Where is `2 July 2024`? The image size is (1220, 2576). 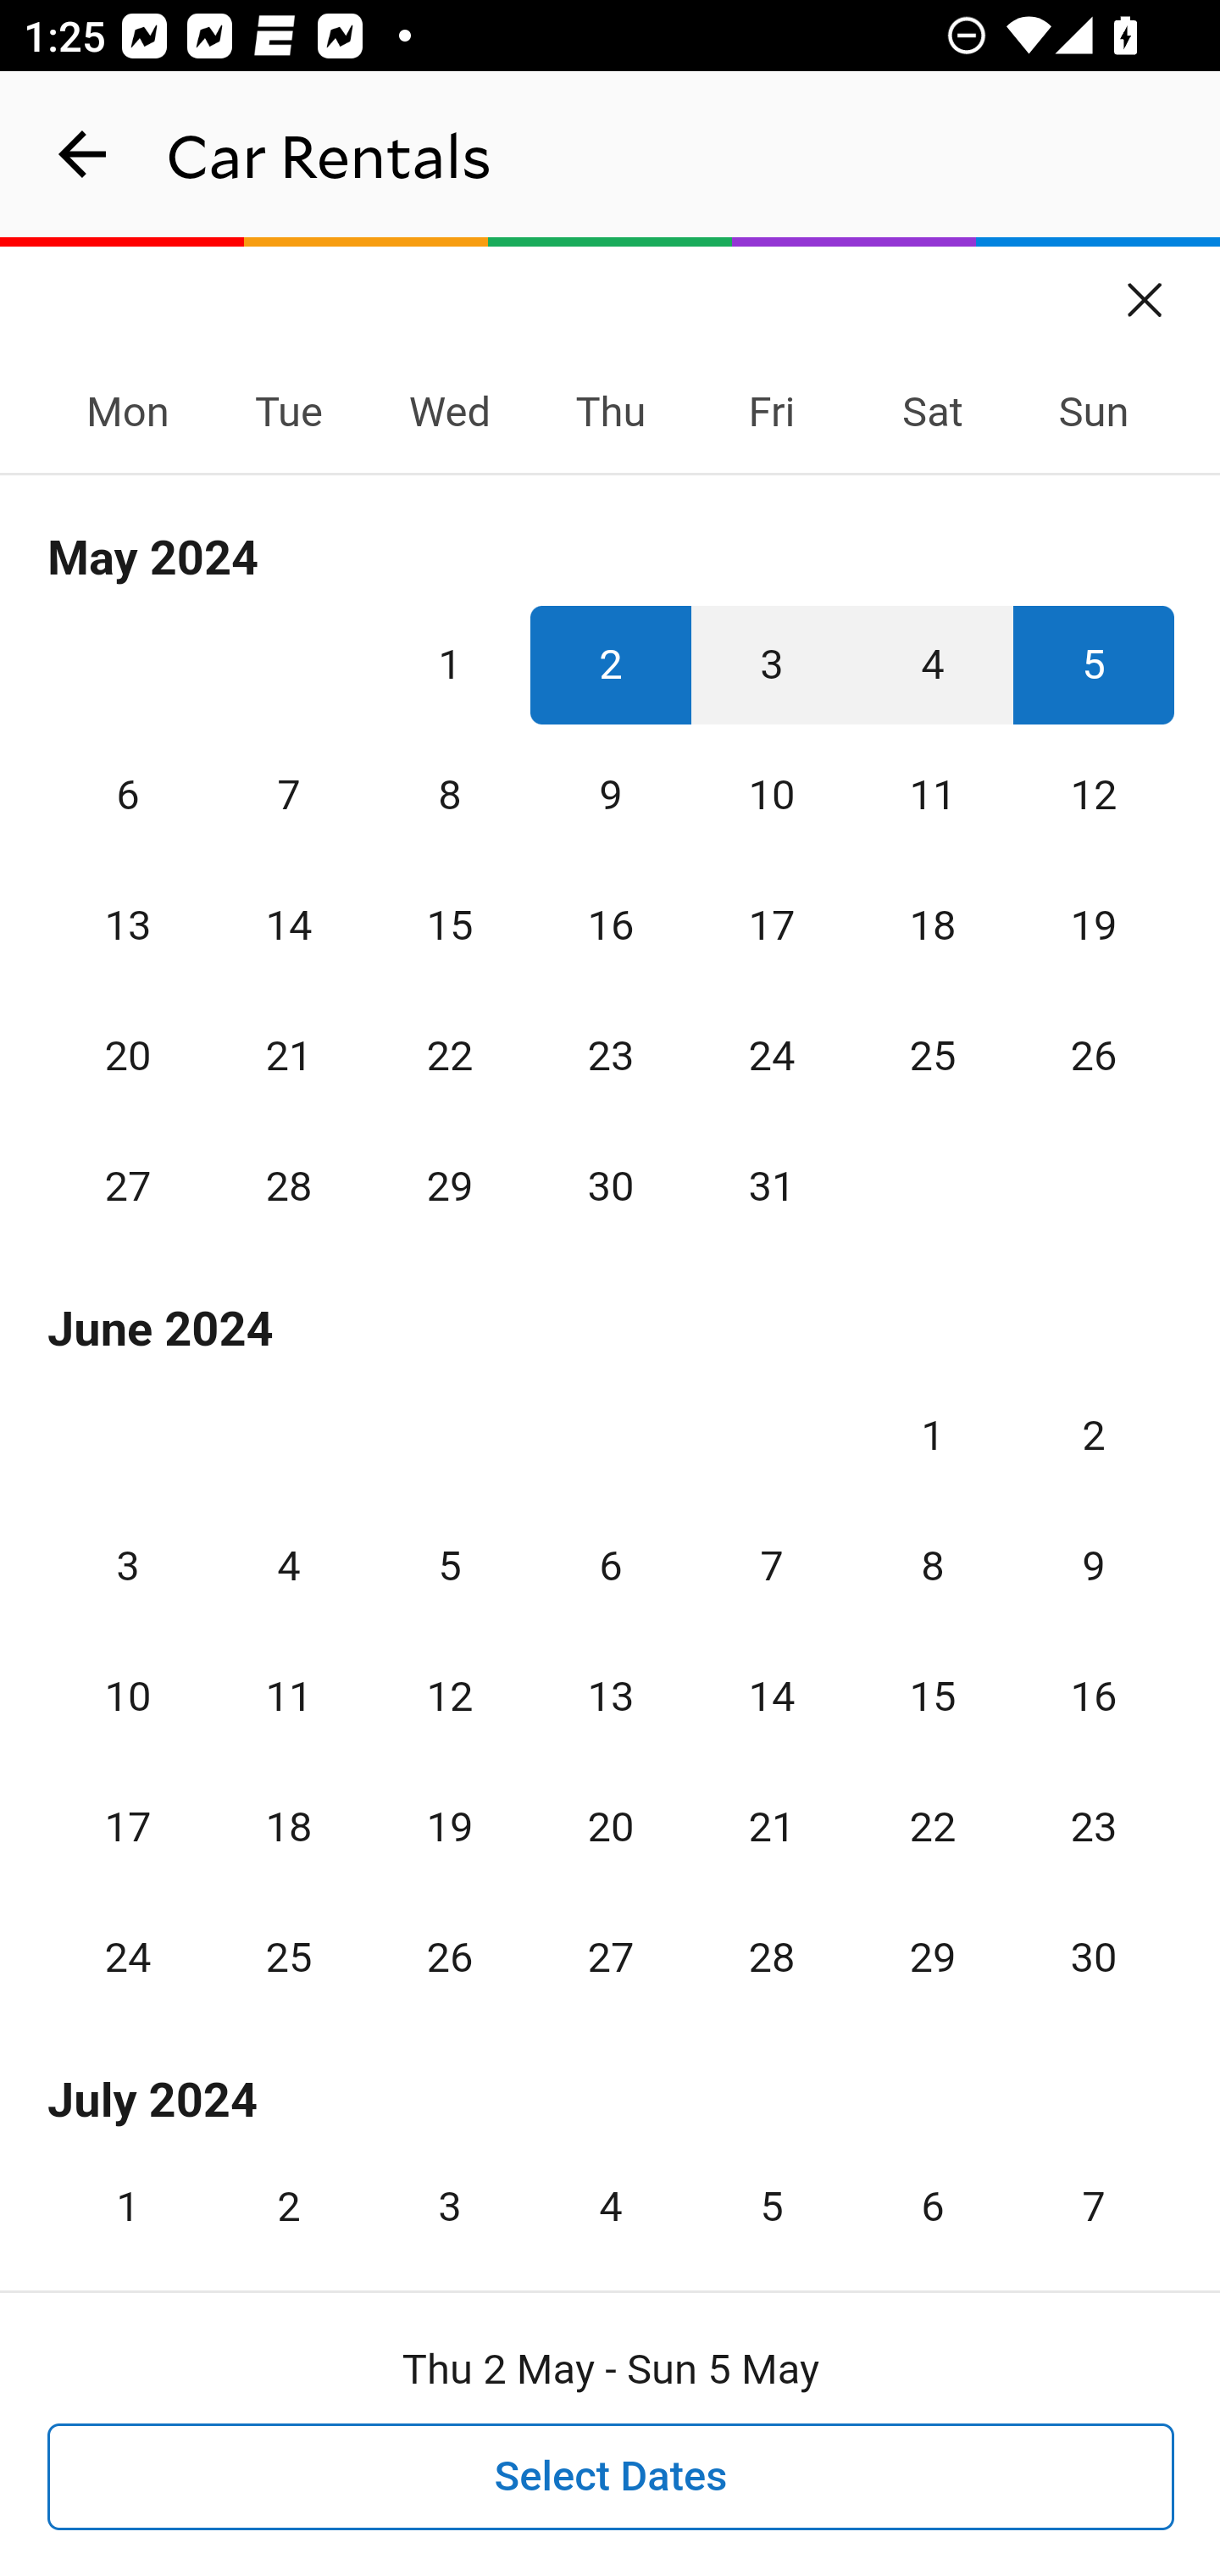
2 July 2024 is located at coordinates (288, 2196).